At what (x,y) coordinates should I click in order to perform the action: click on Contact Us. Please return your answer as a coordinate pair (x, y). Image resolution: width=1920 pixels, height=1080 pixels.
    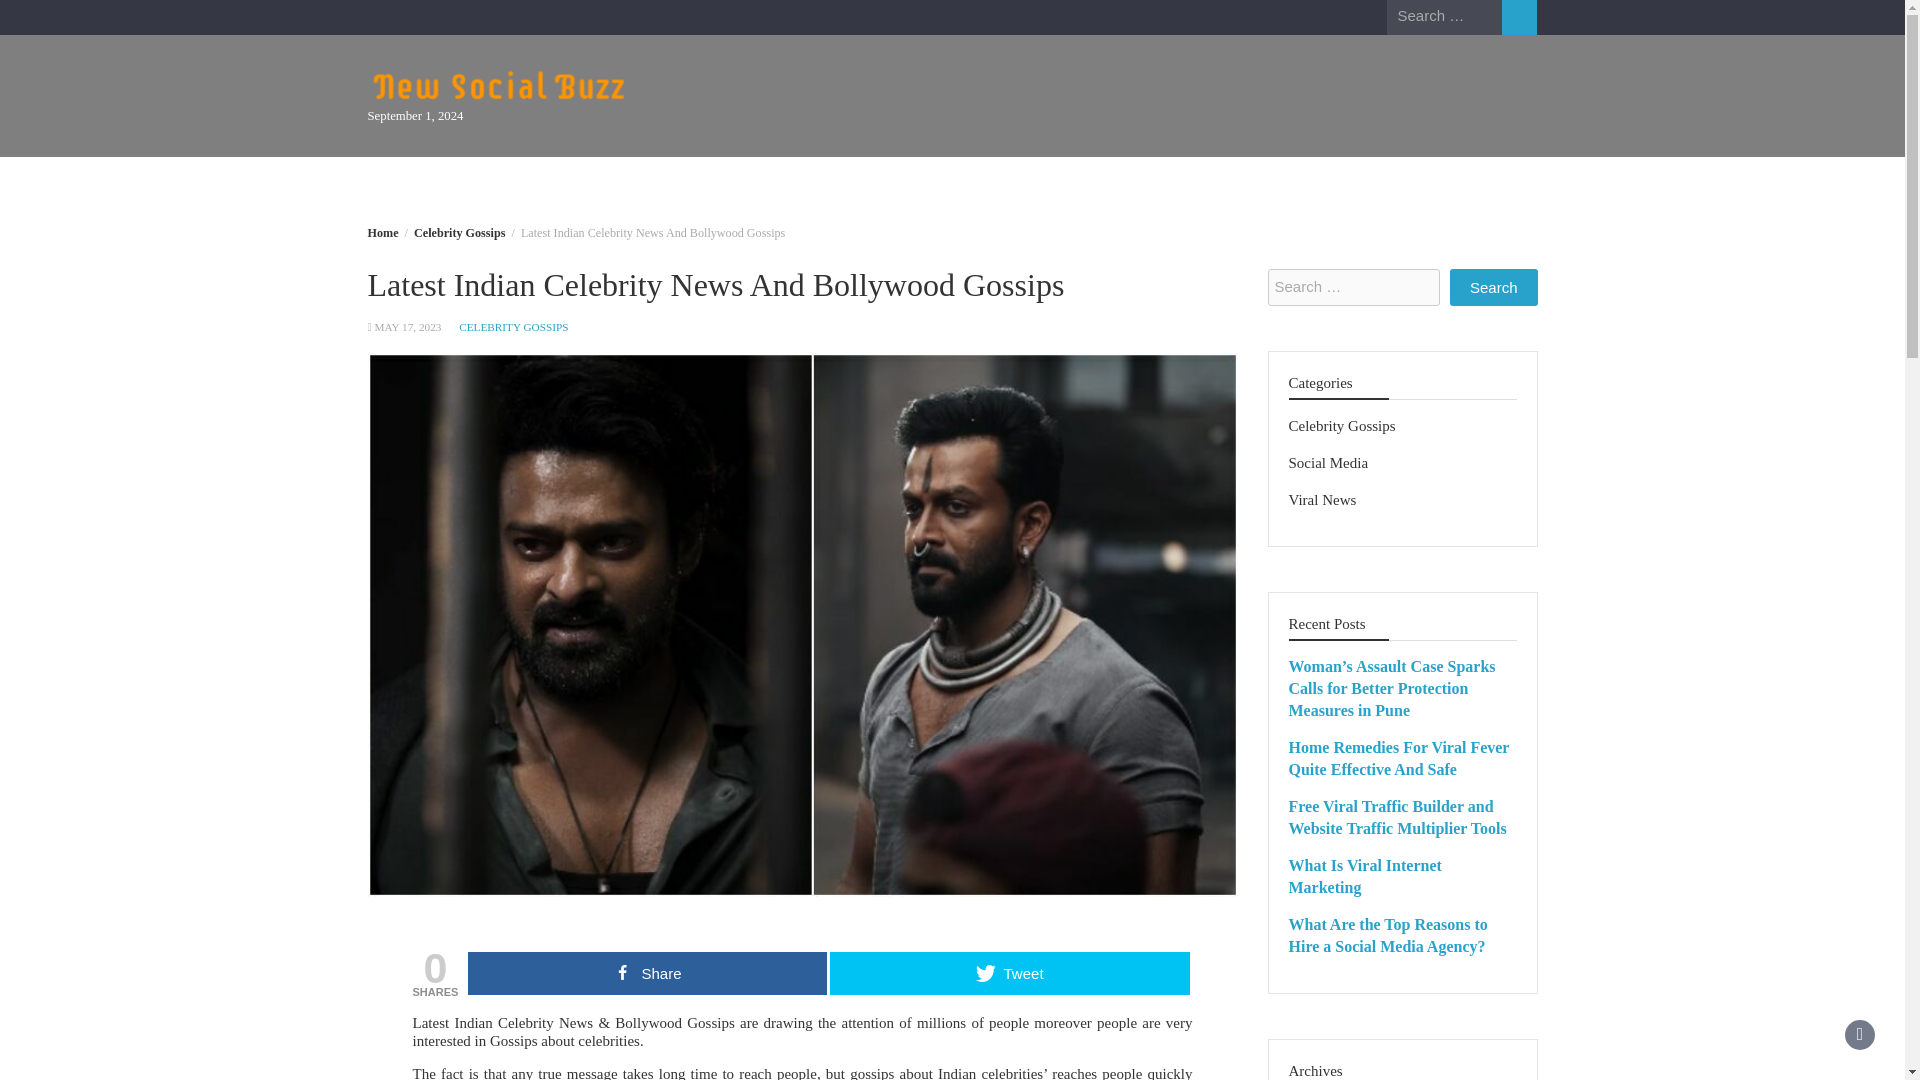
    Looking at the image, I should click on (618, 182).